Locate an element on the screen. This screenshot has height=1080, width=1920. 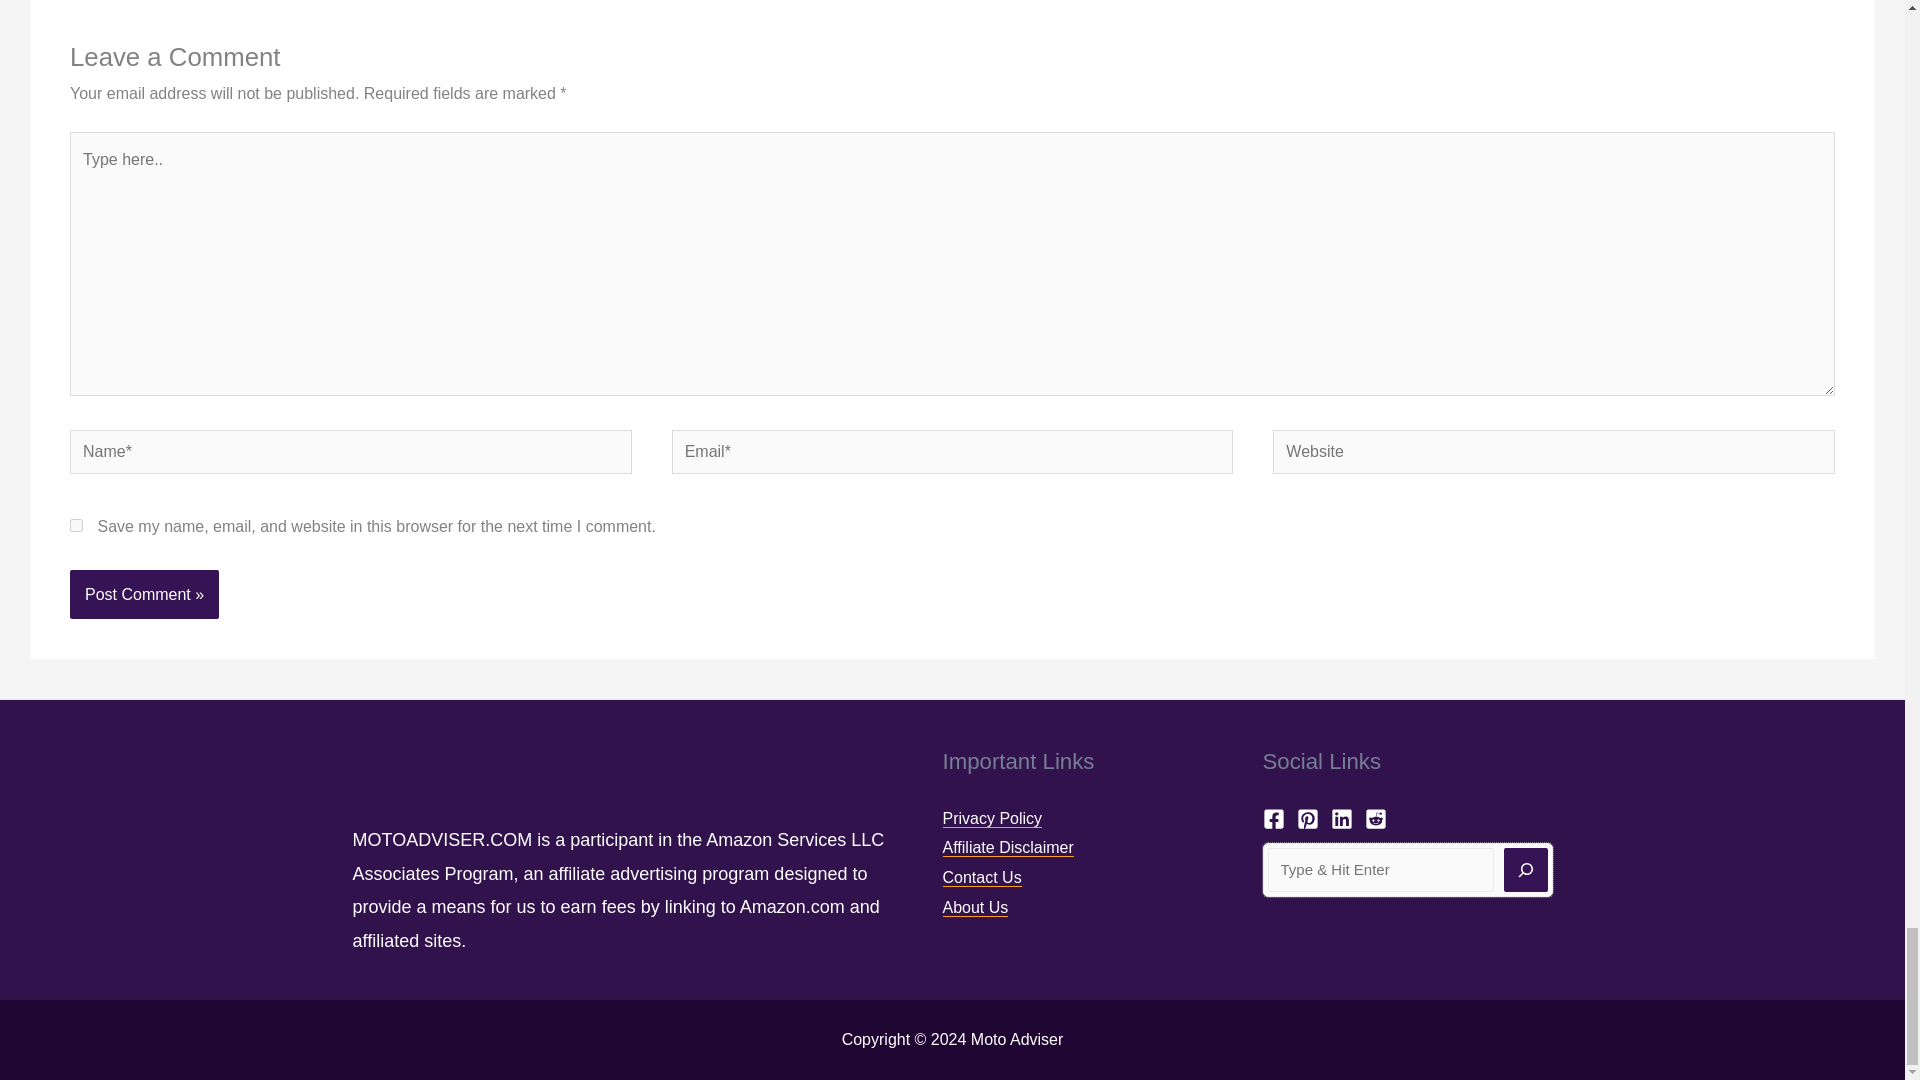
yes is located at coordinates (76, 526).